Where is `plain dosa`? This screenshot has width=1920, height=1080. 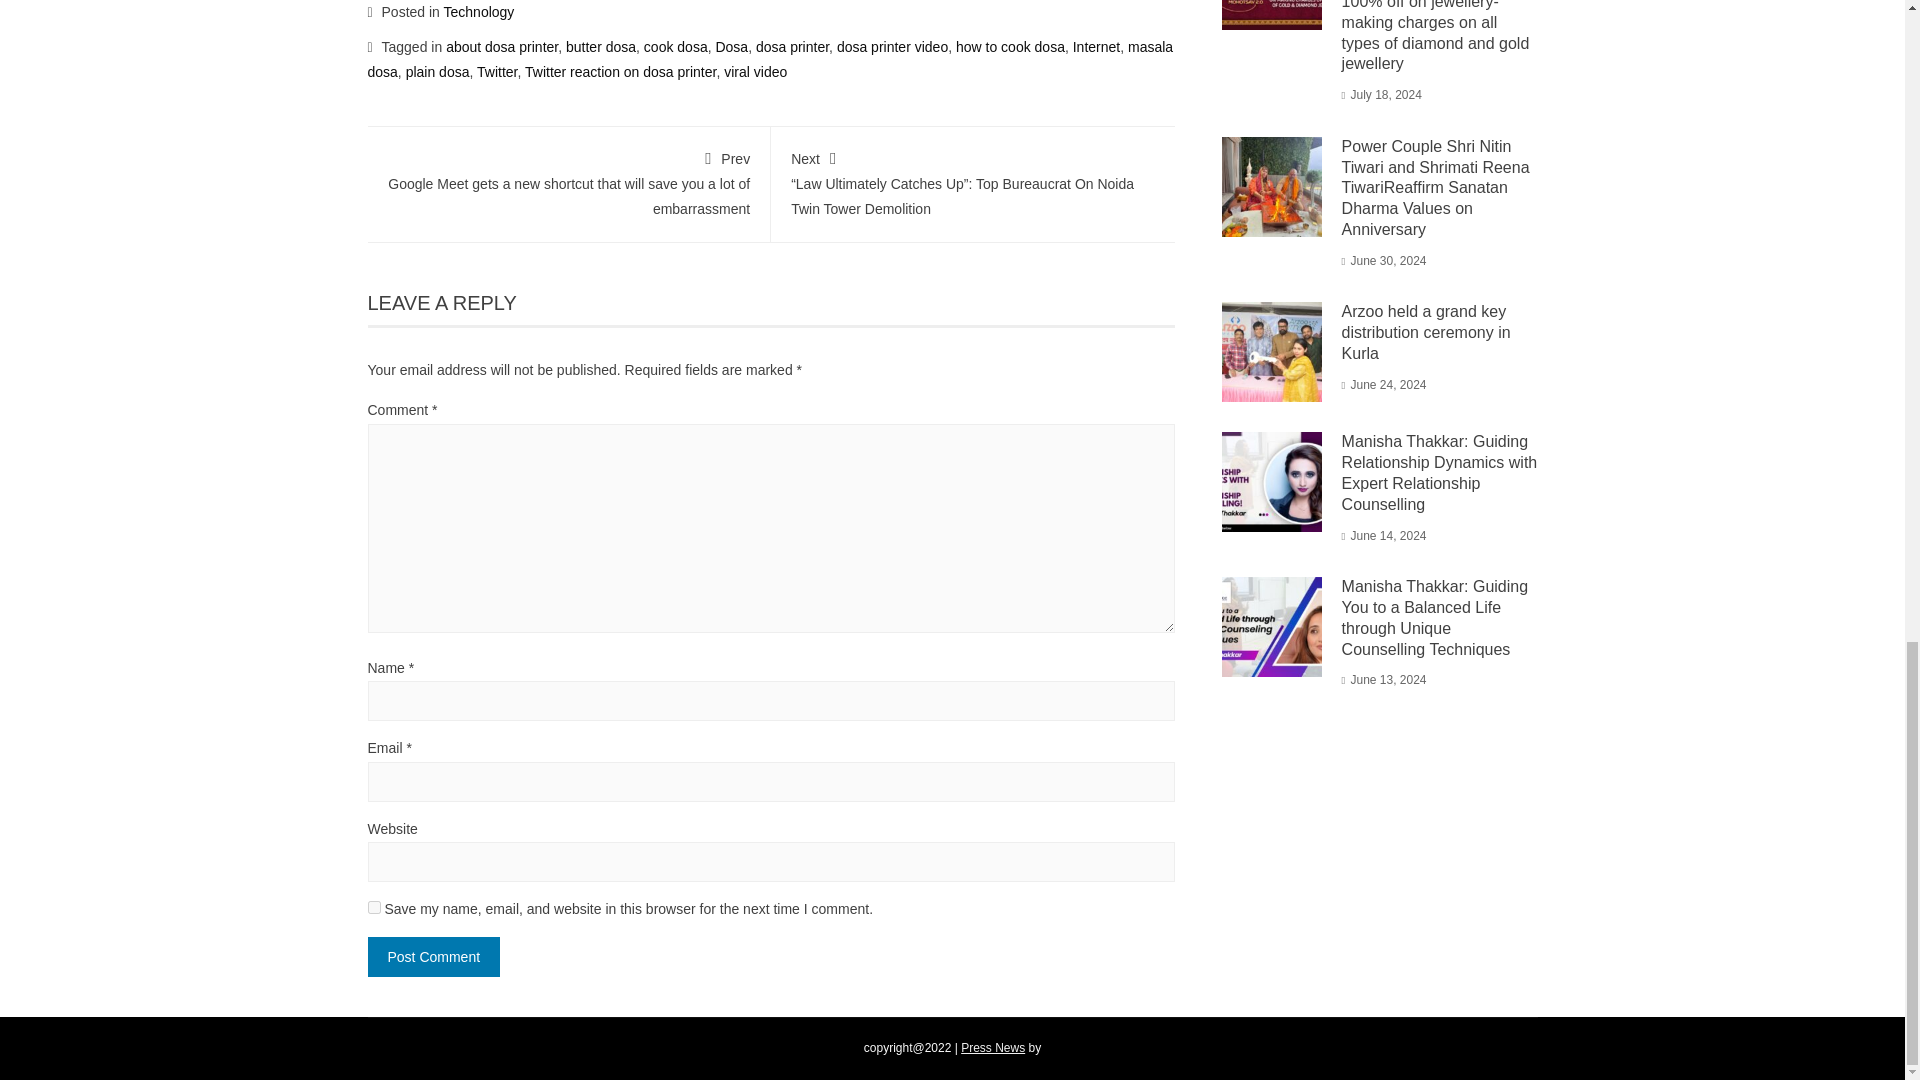
plain dosa is located at coordinates (438, 71).